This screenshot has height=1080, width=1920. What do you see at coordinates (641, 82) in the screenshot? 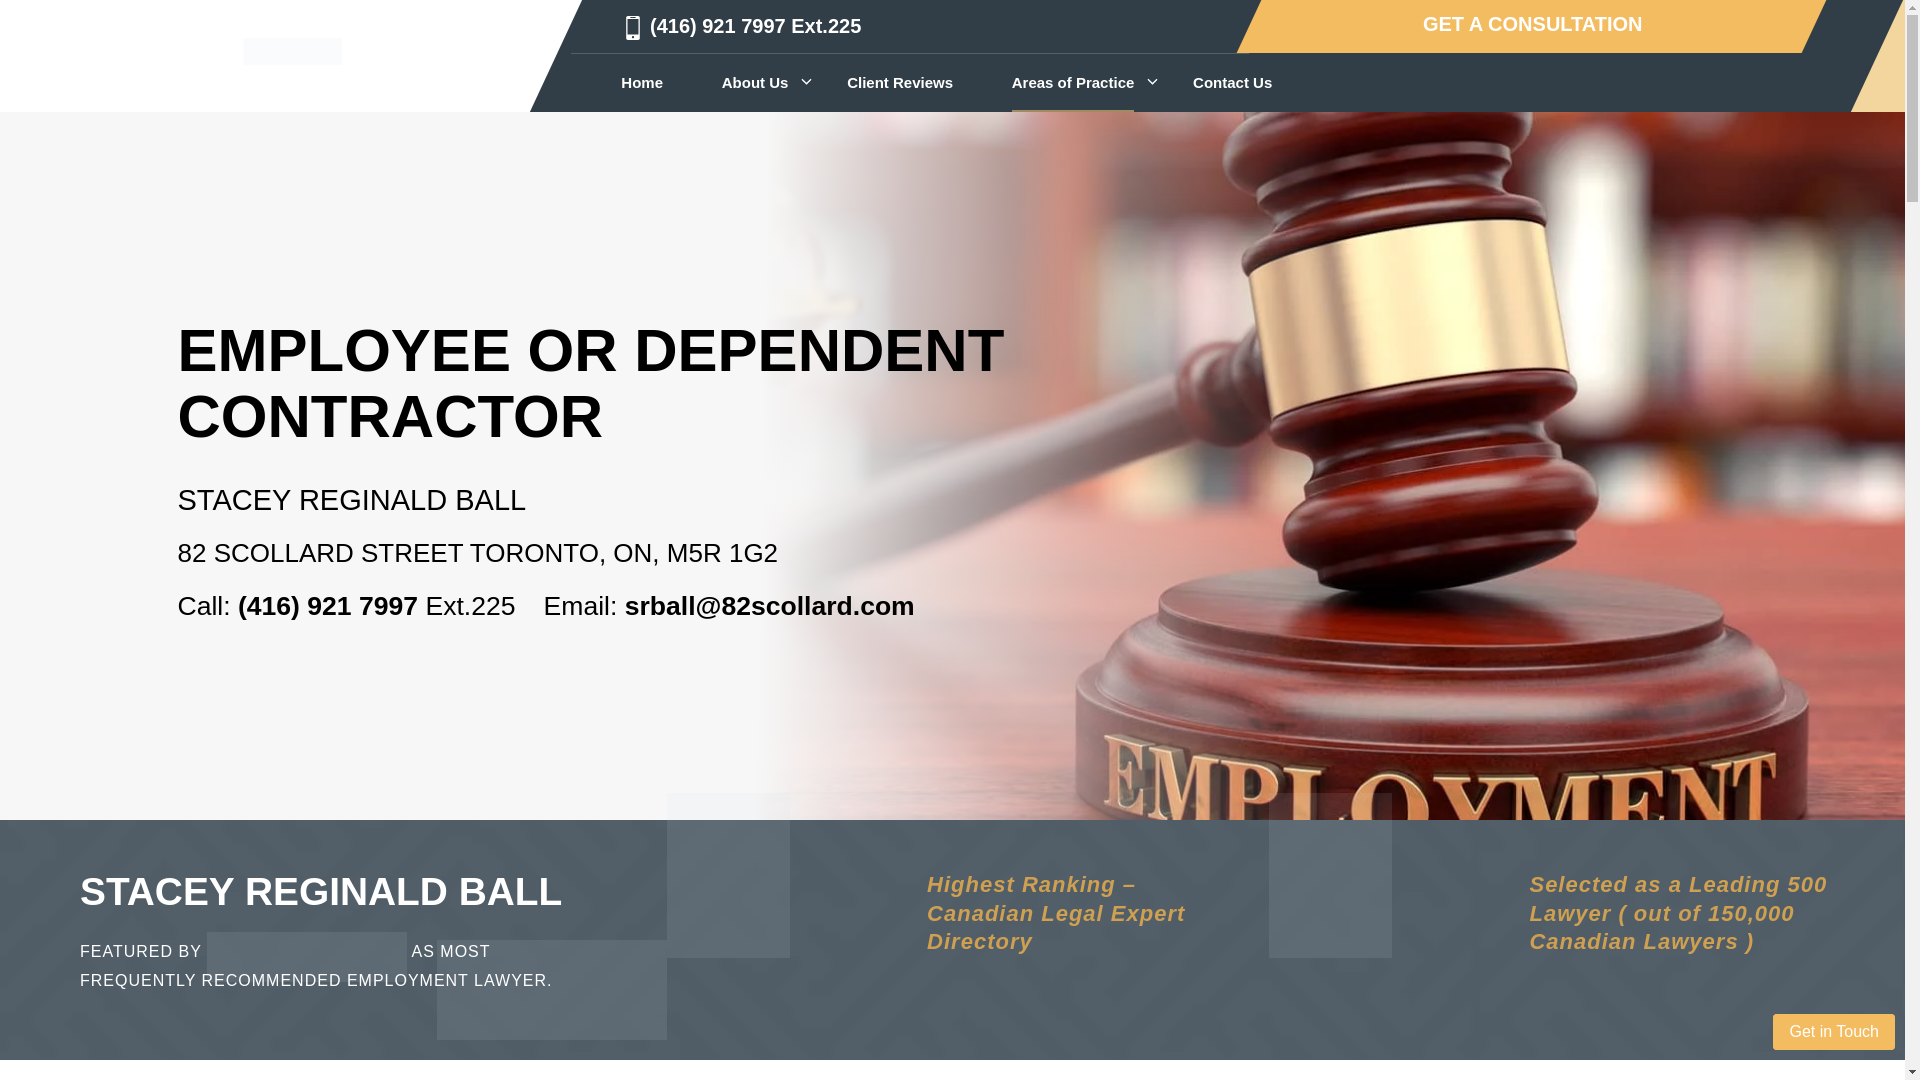
I see `Home` at bounding box center [641, 82].